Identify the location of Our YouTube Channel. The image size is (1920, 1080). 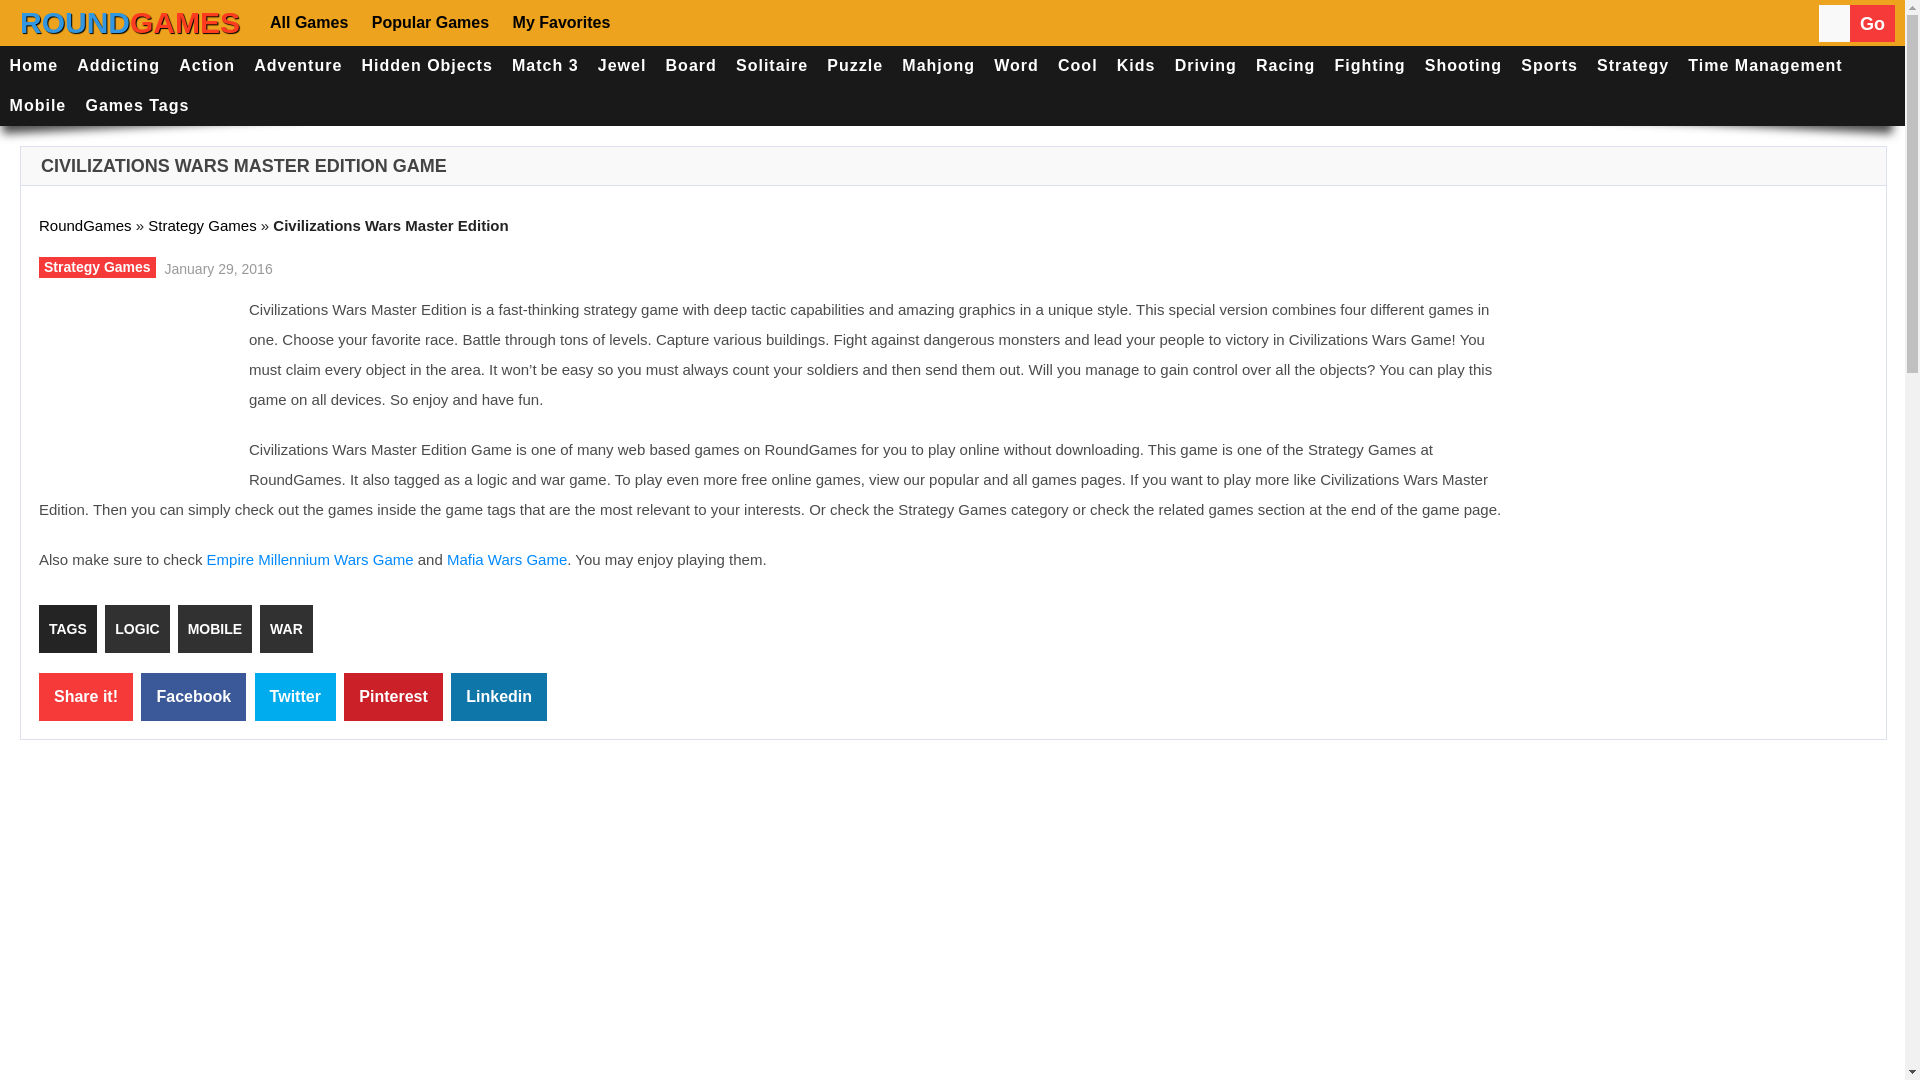
(768, 22).